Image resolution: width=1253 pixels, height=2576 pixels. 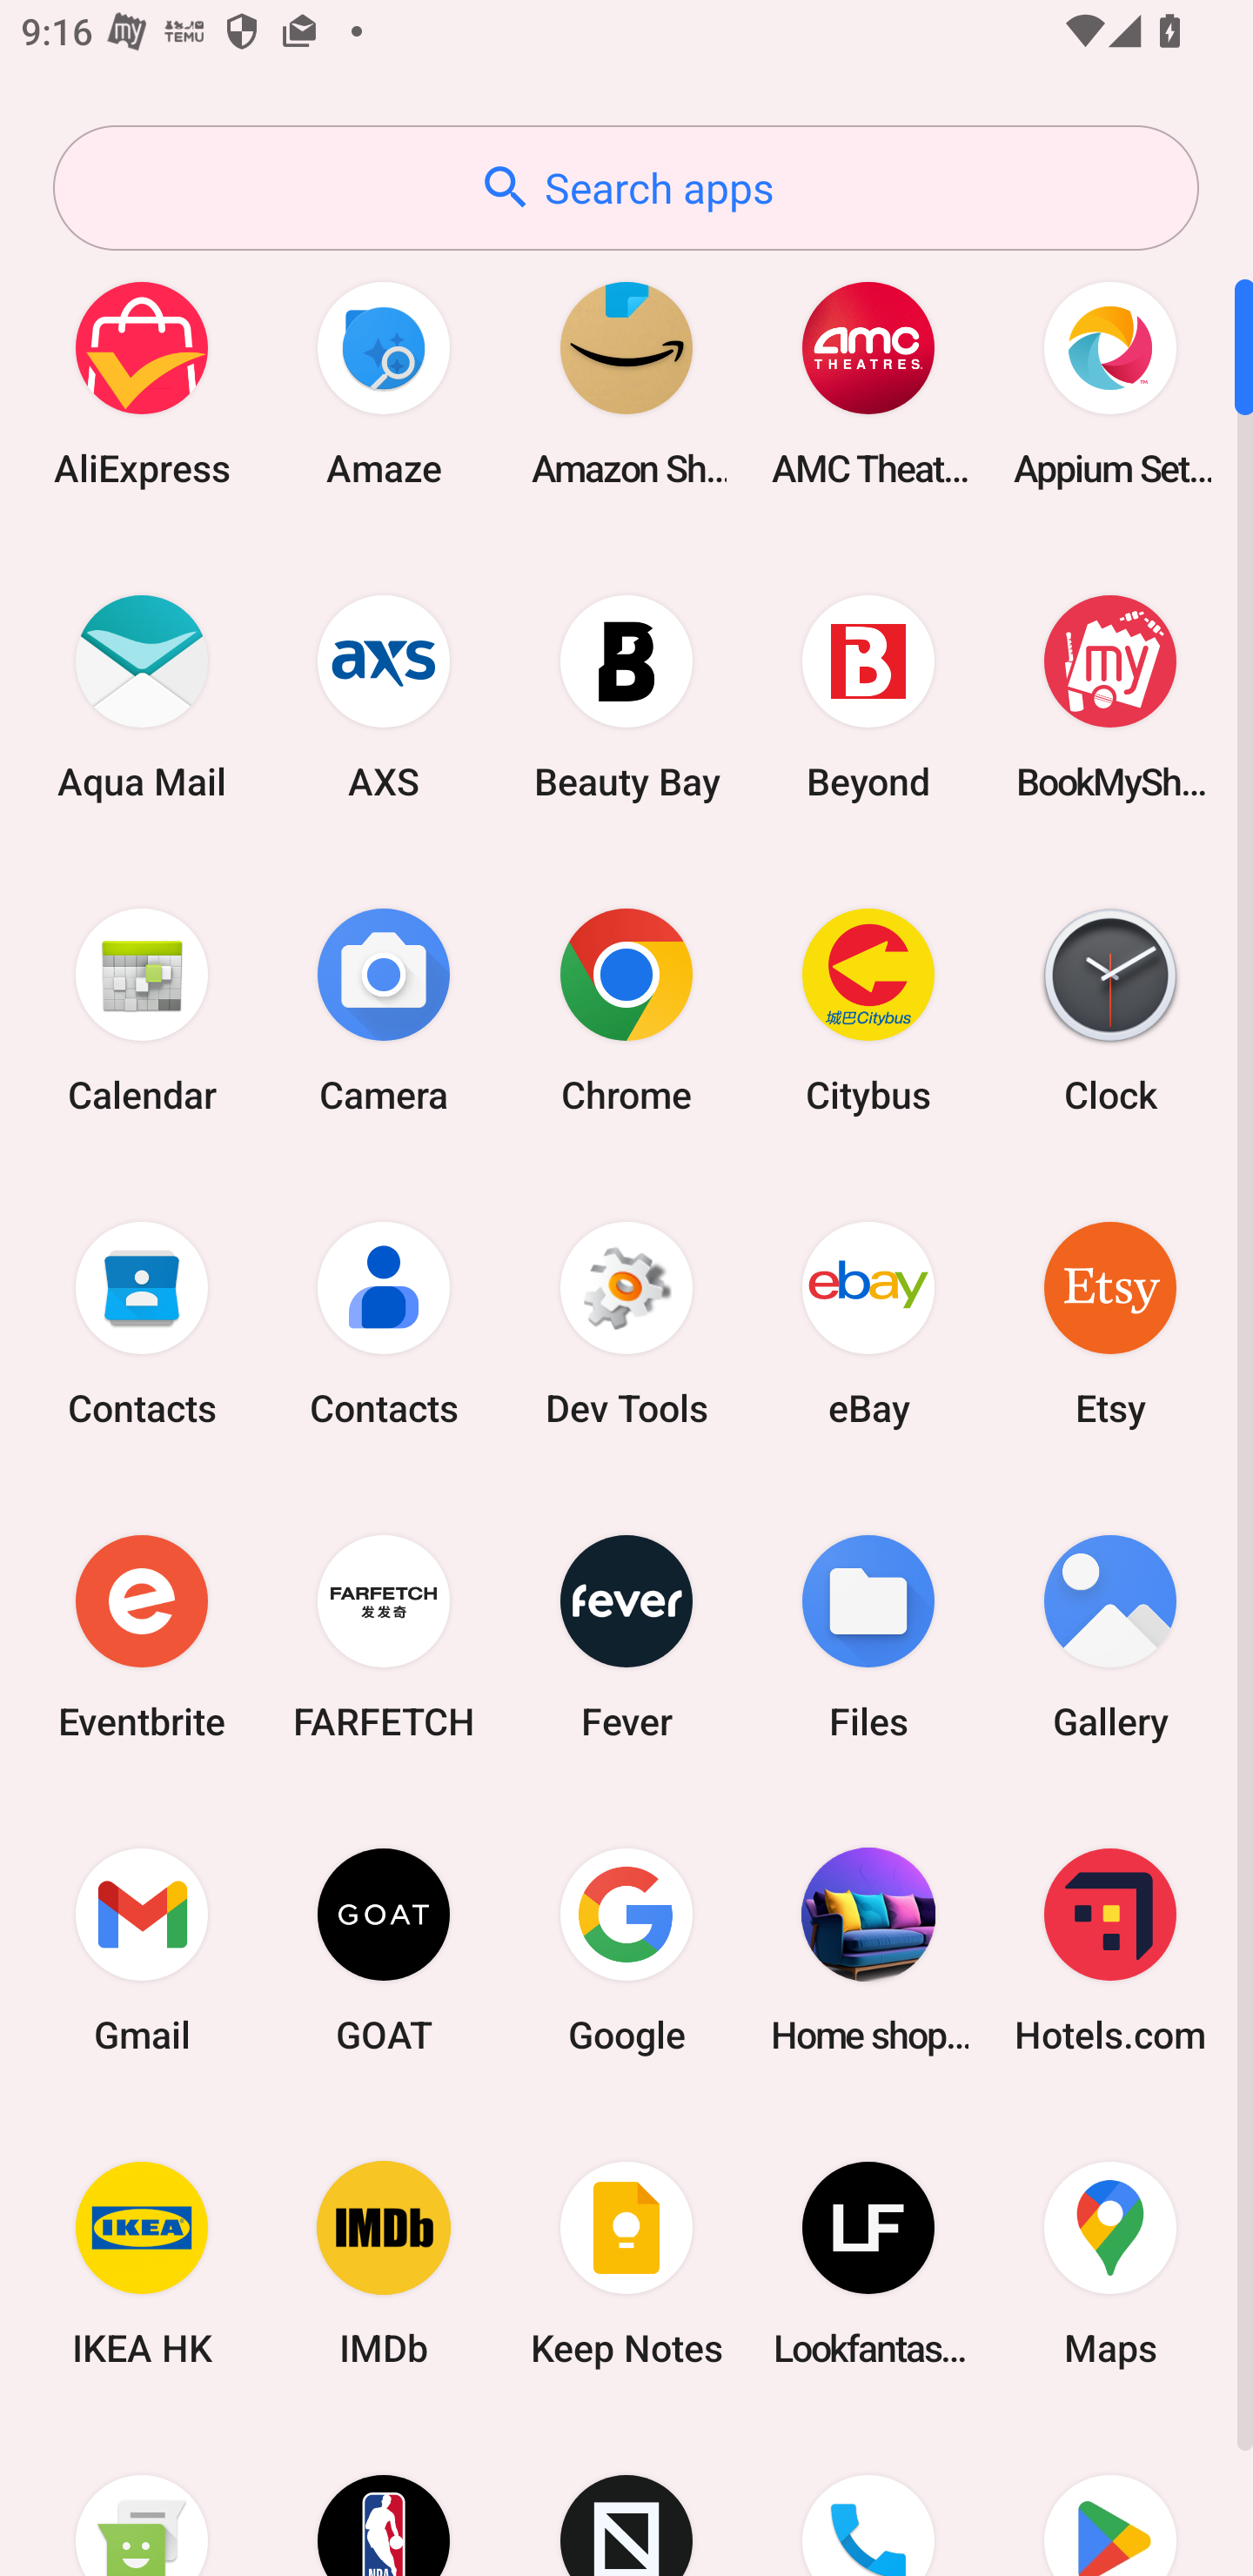 I want to click on Files, so click(x=868, y=1636).